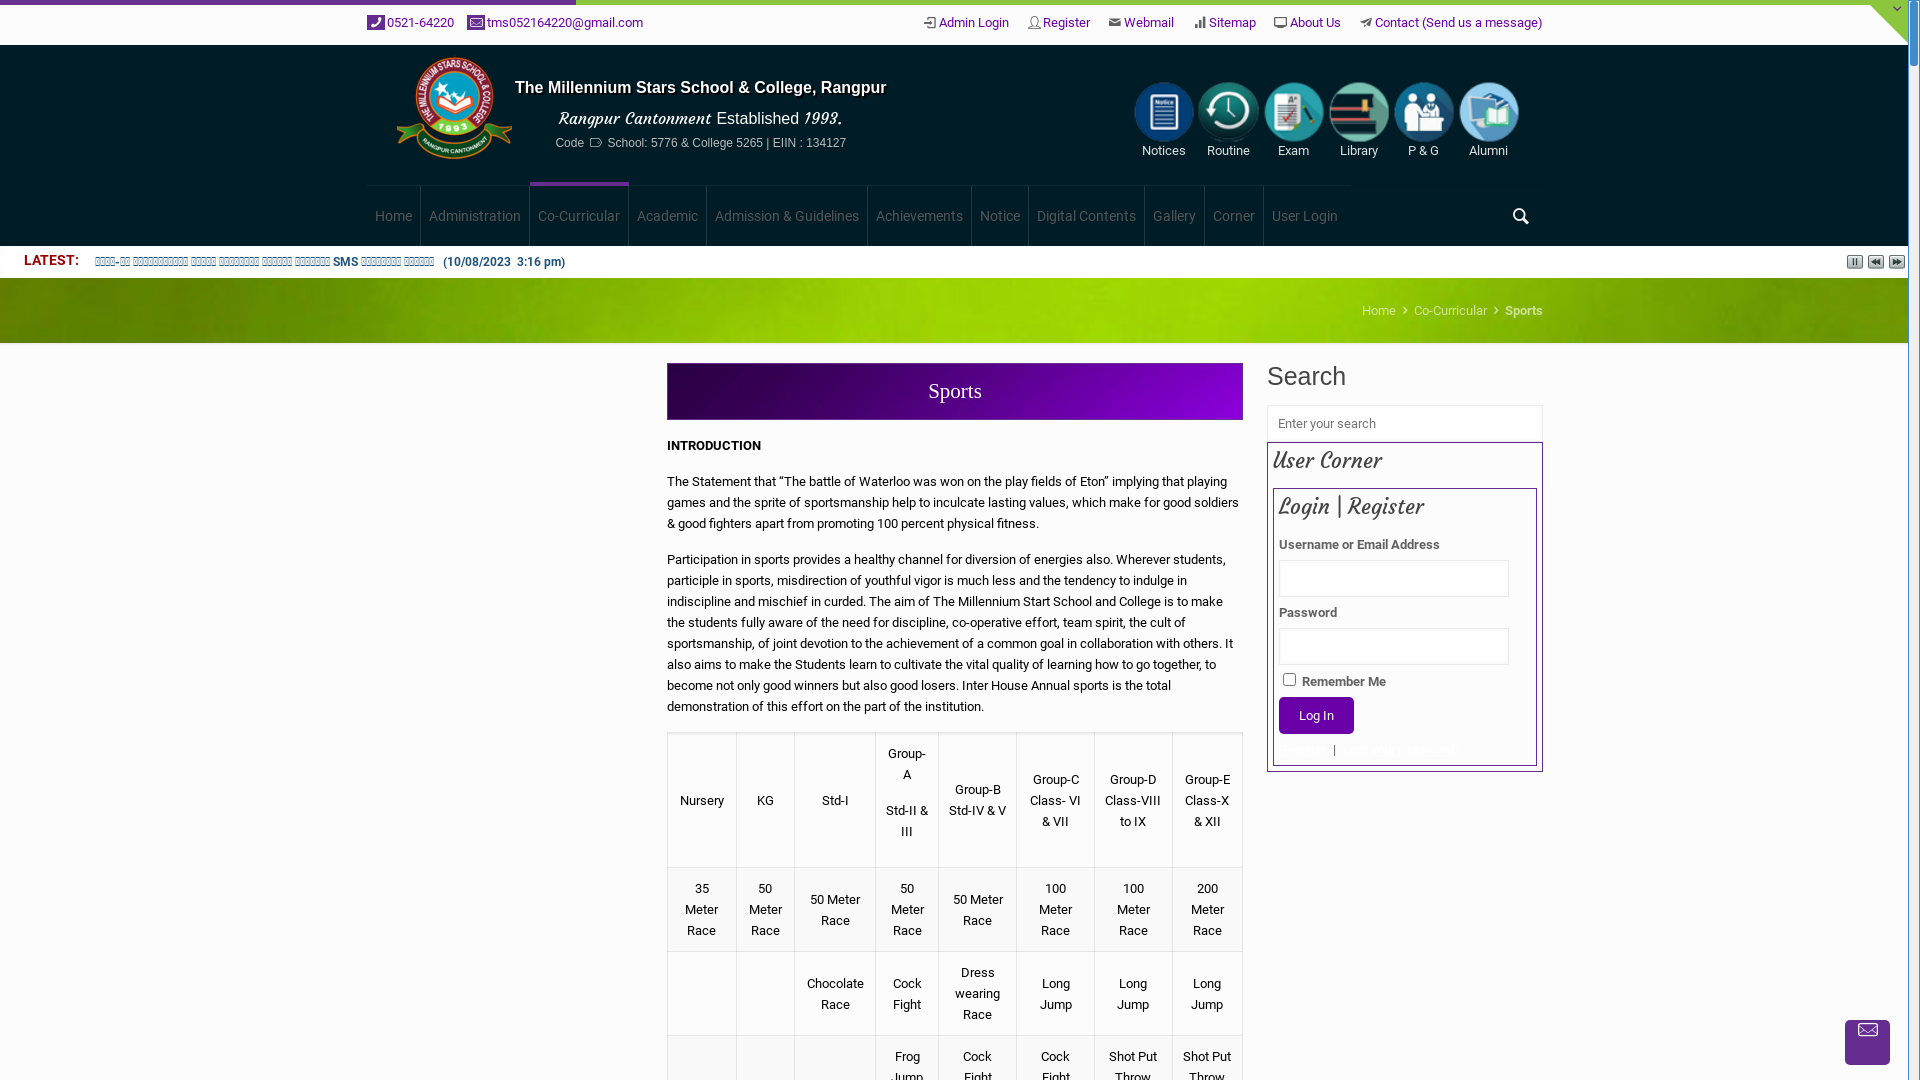  Describe the element at coordinates (1232, 22) in the screenshot. I see `Sitemap` at that location.